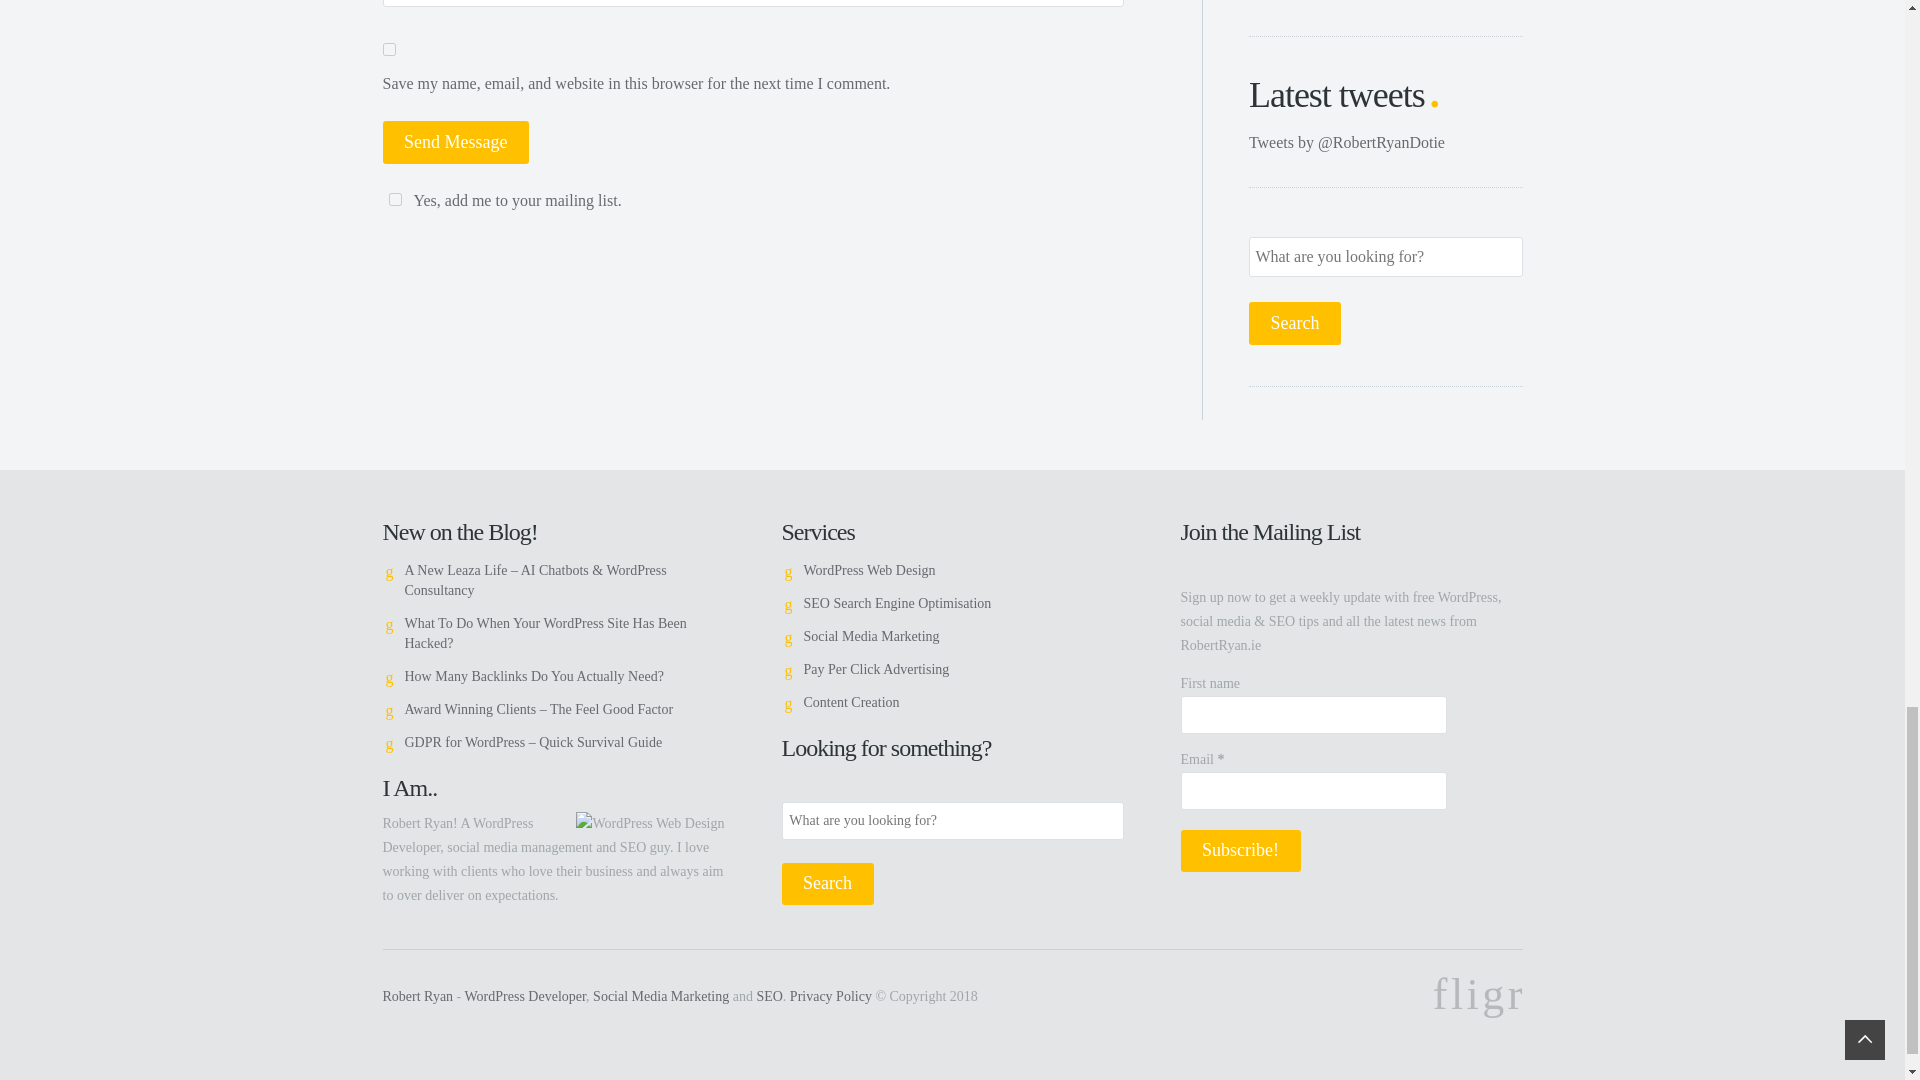 This screenshot has width=1920, height=1080. What do you see at coordinates (1240, 851) in the screenshot?
I see `Subscribe!` at bounding box center [1240, 851].